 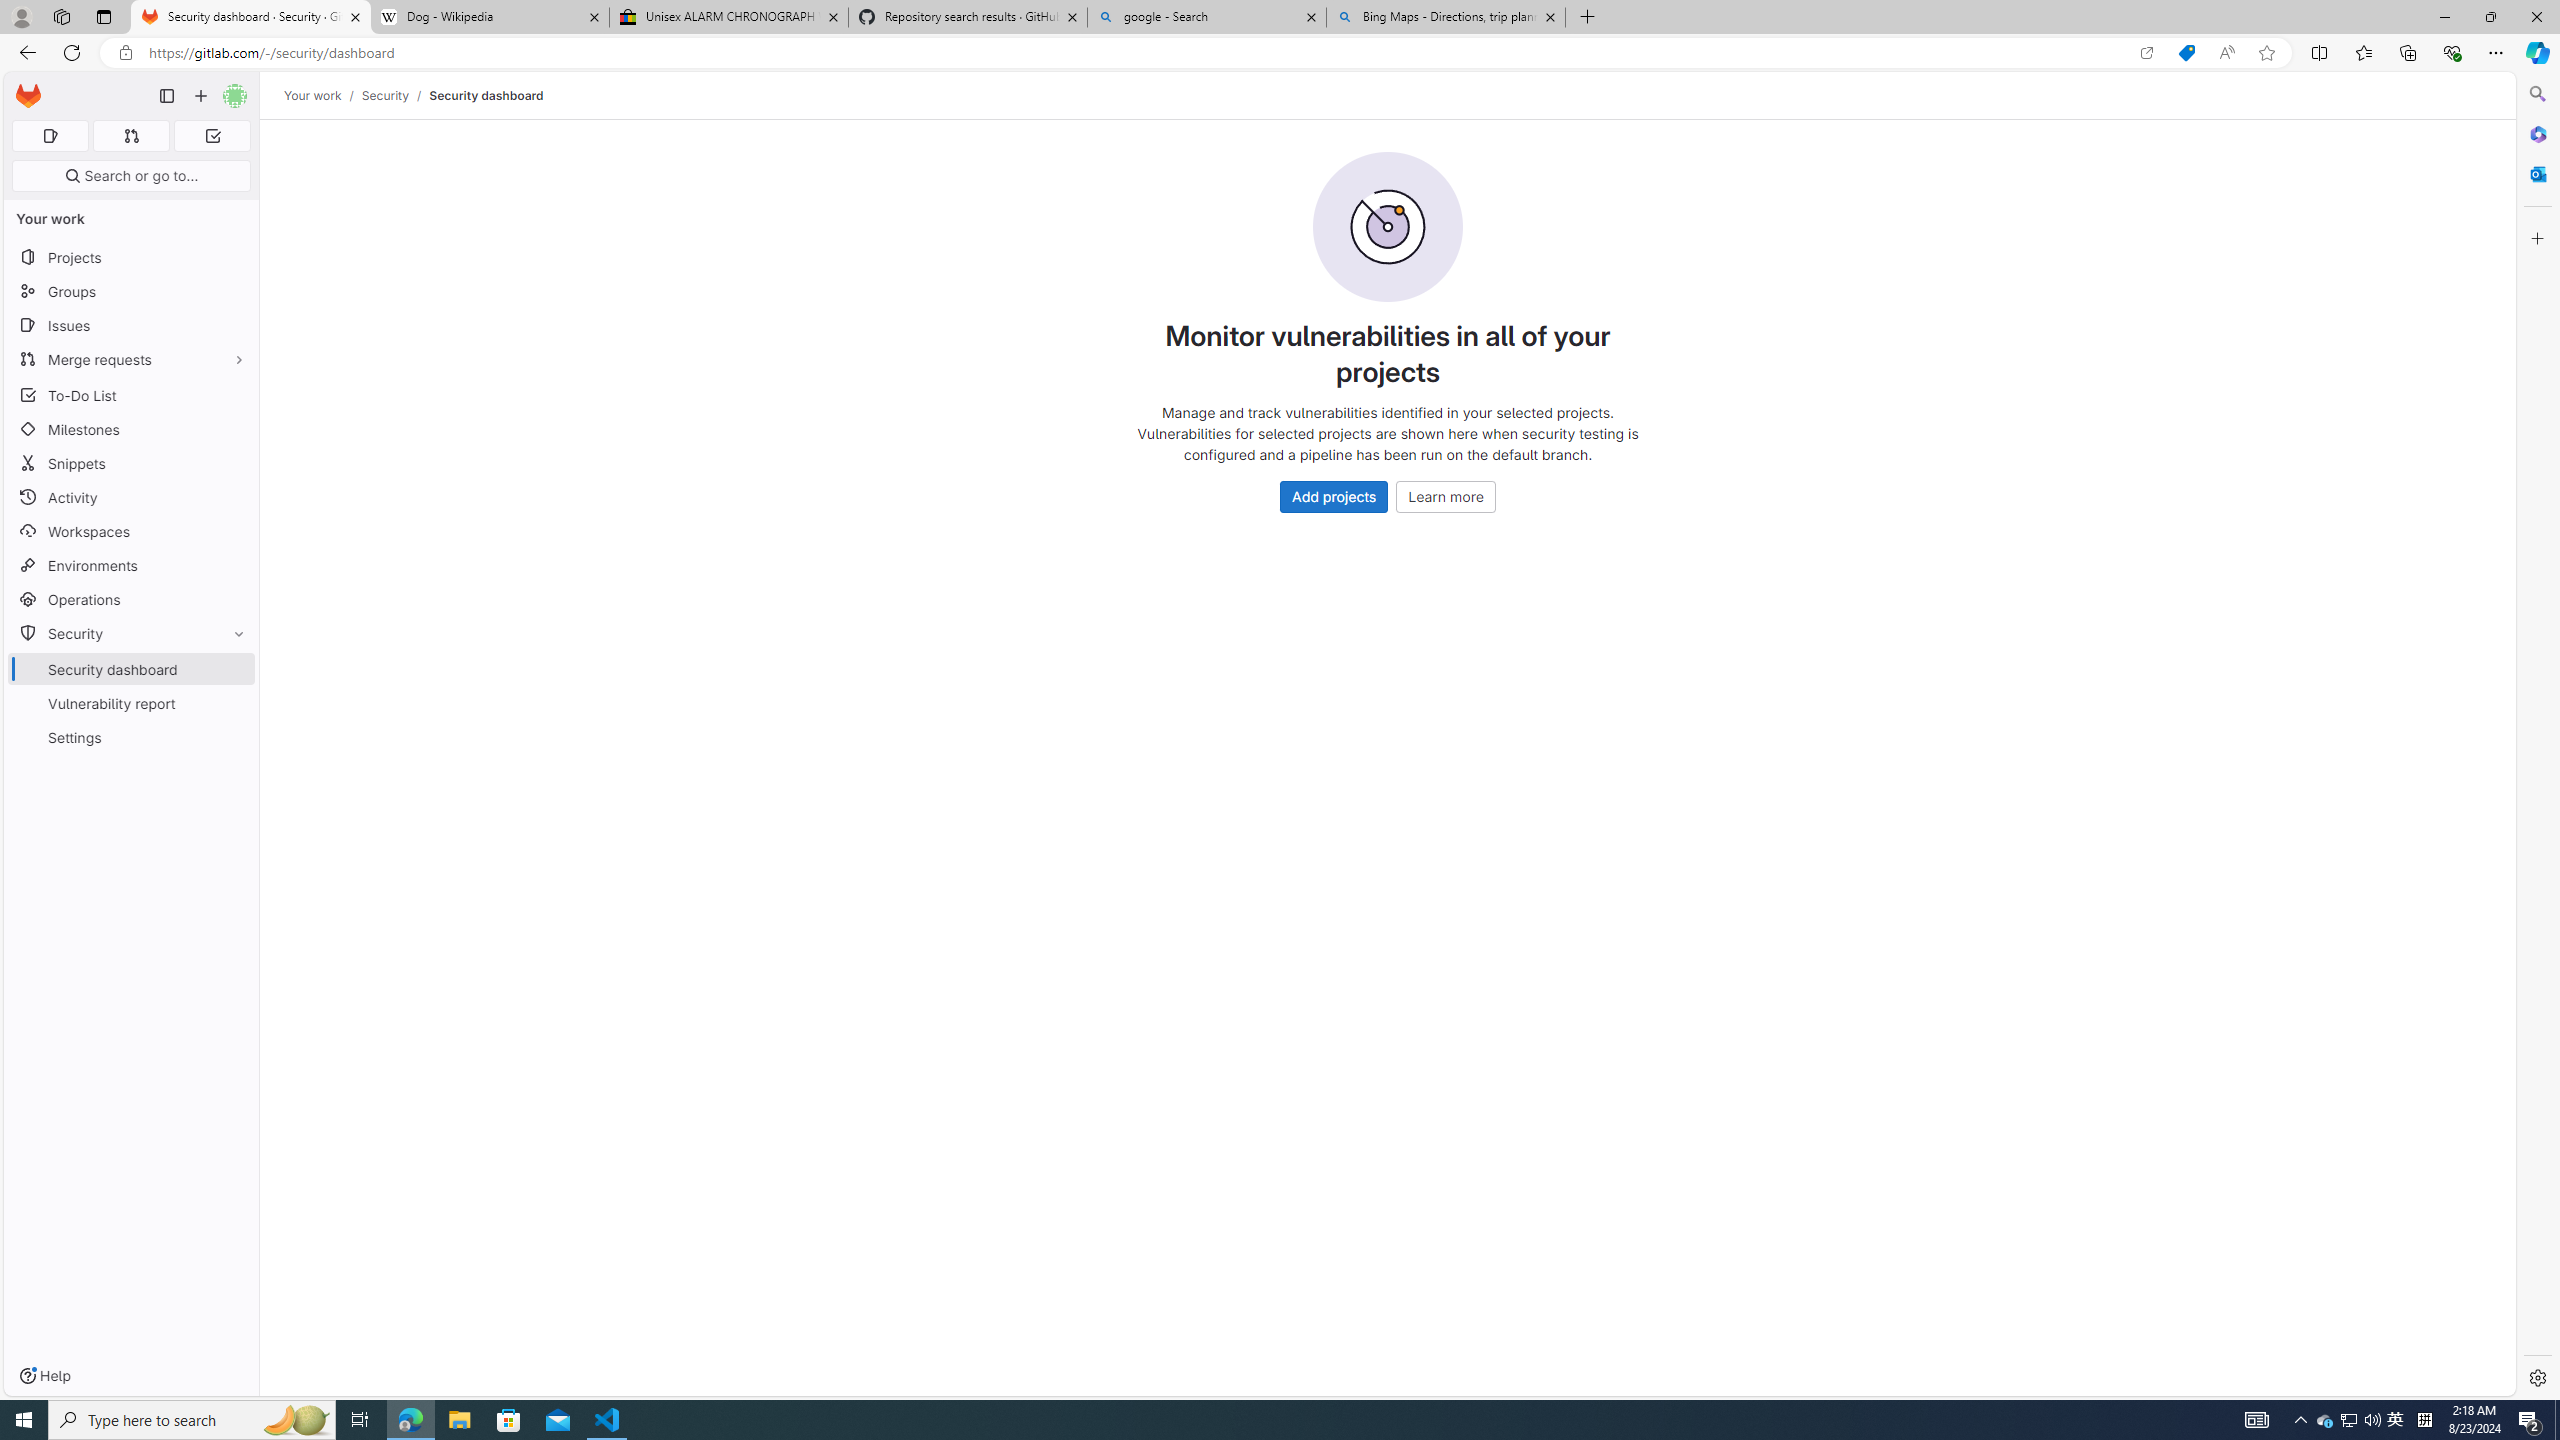 What do you see at coordinates (212, 136) in the screenshot?
I see `To-Do list 0` at bounding box center [212, 136].